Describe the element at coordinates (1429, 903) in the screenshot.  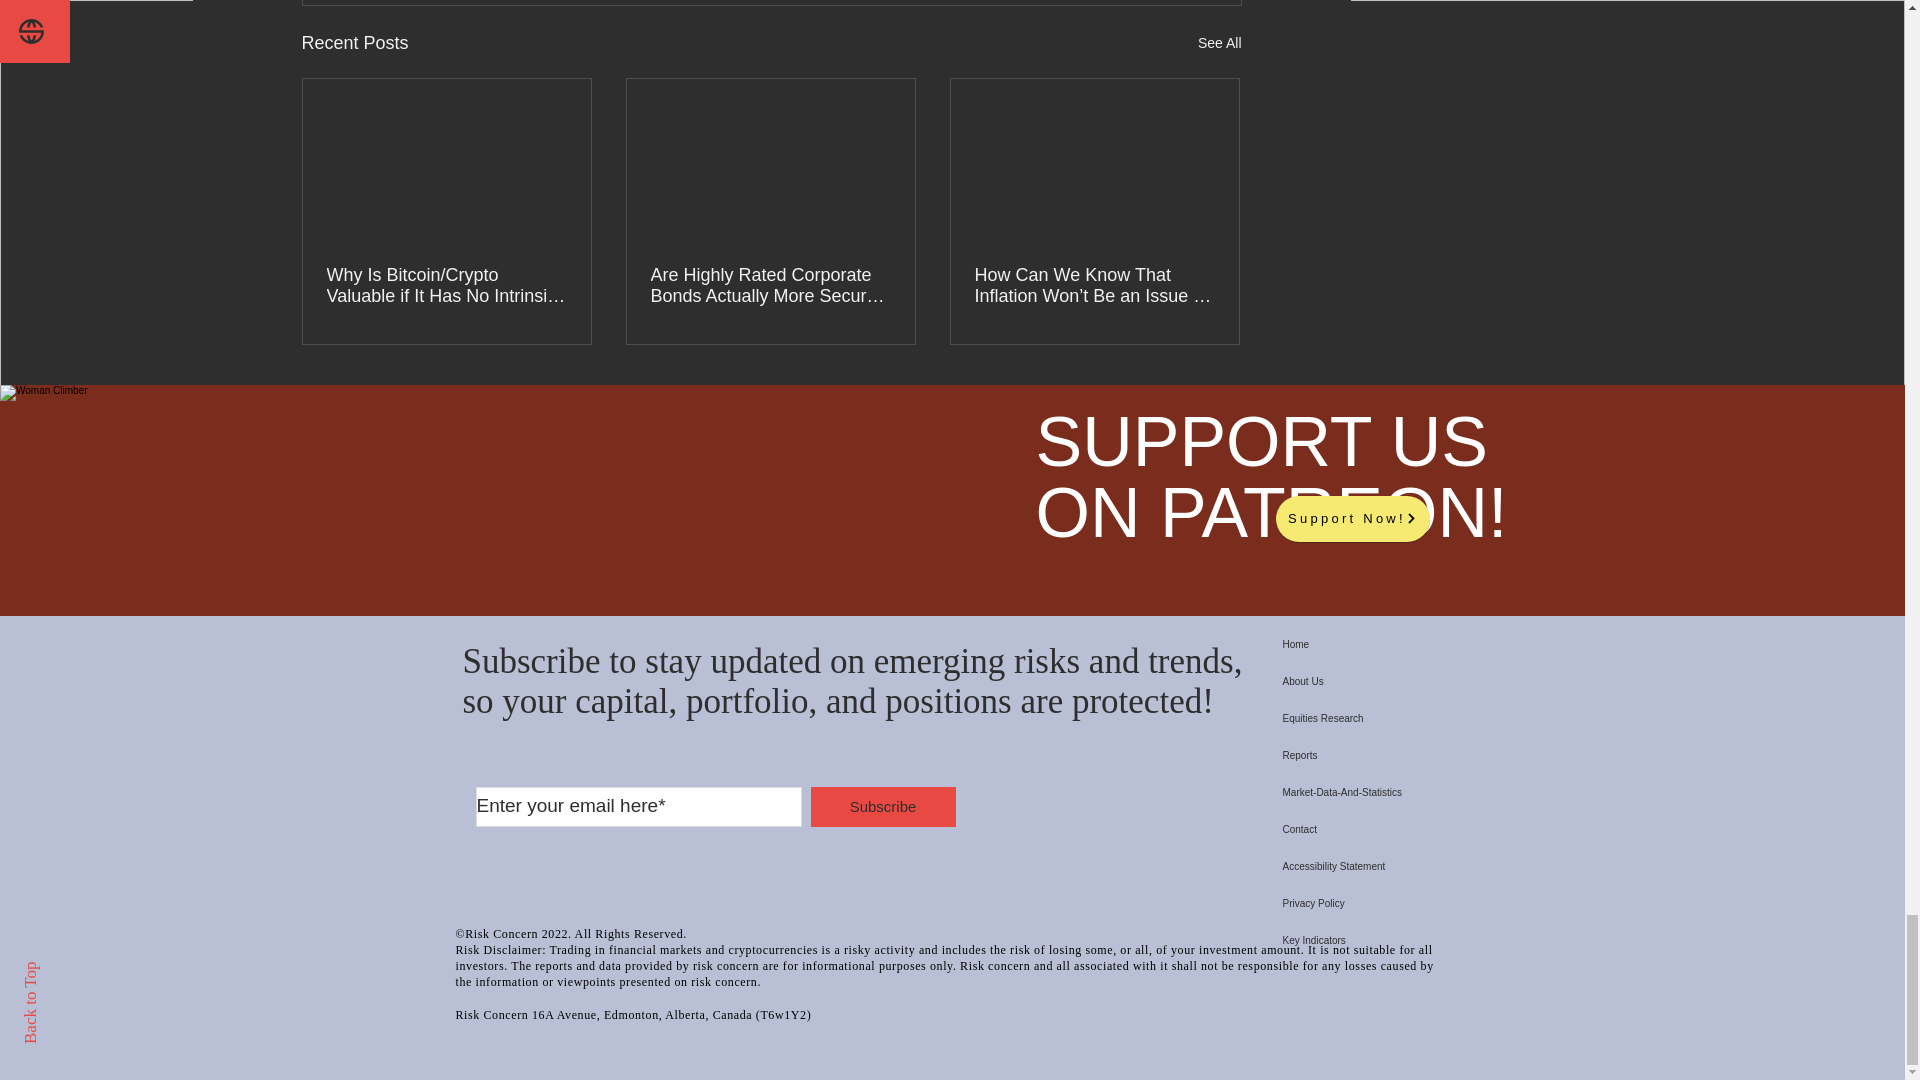
I see `Privacy Policy` at that location.